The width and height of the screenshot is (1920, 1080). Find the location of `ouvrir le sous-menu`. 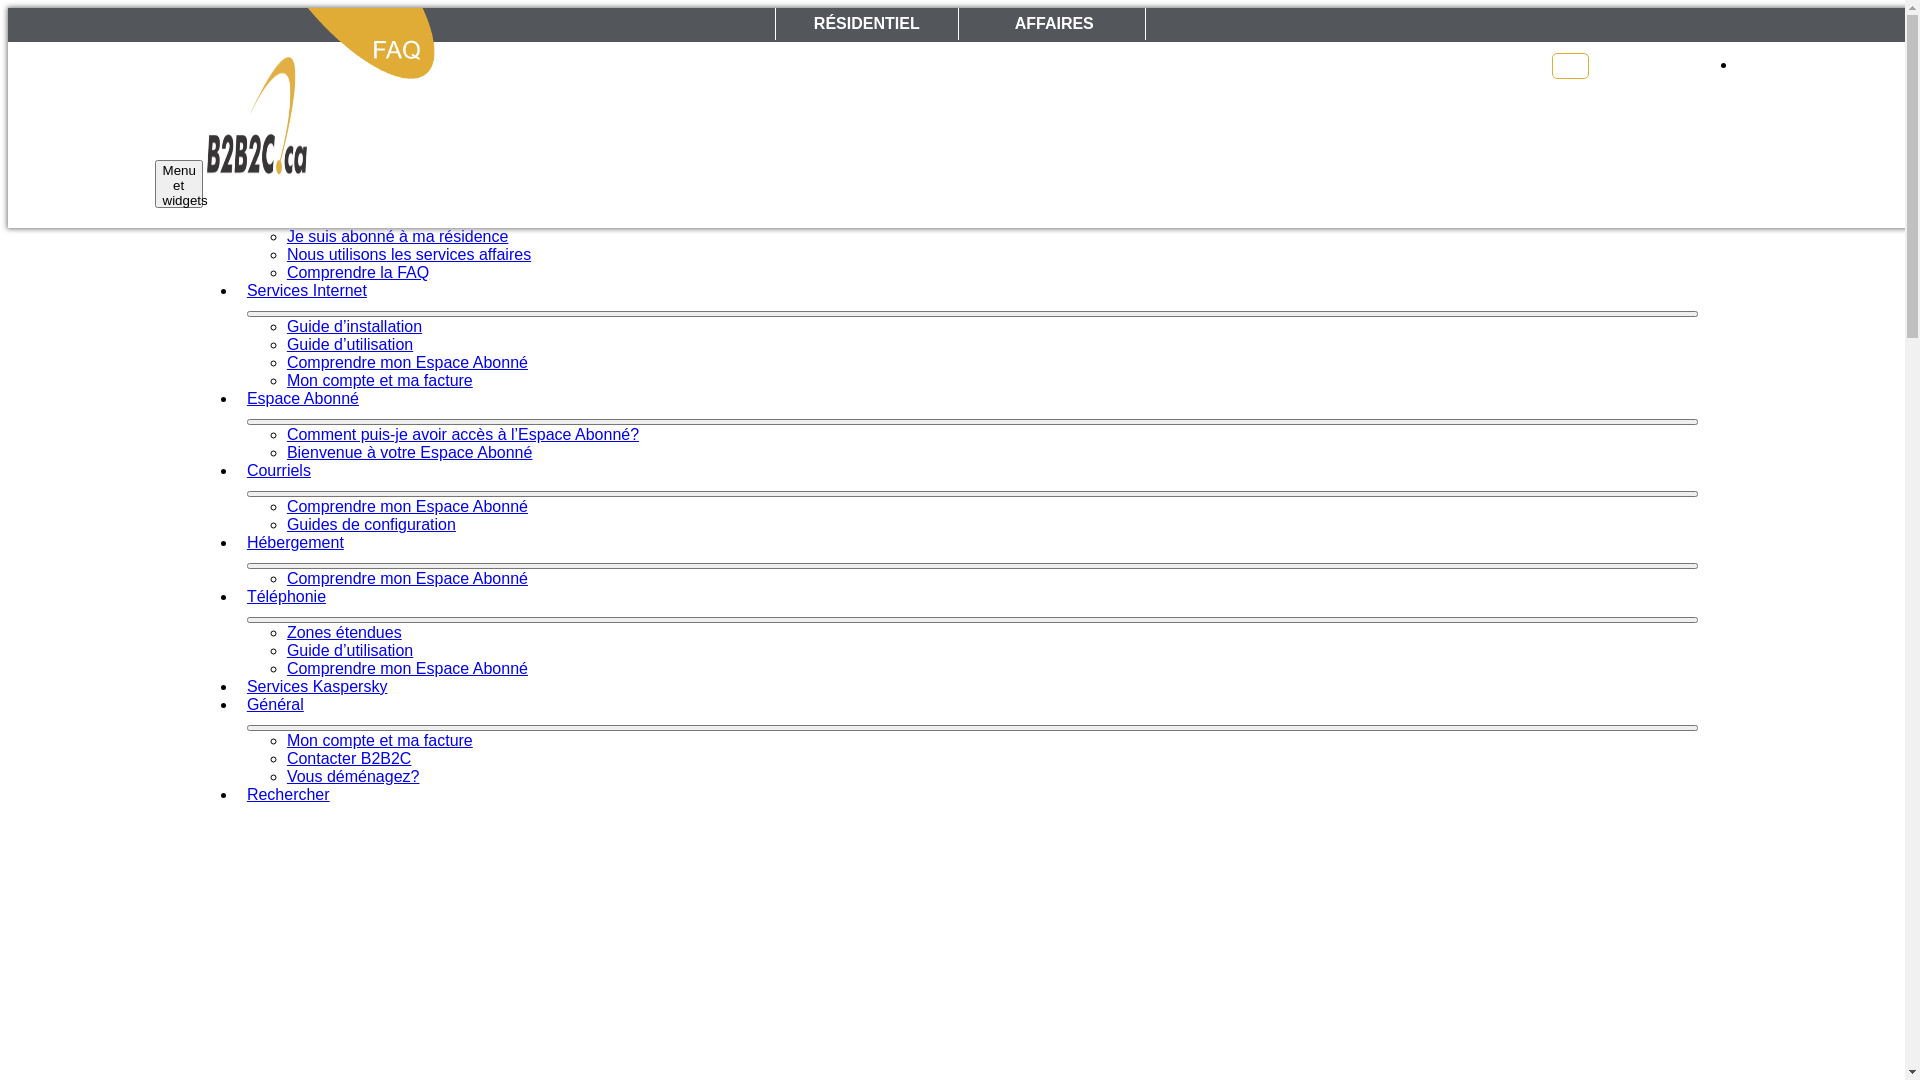

ouvrir le sous-menu is located at coordinates (972, 422).